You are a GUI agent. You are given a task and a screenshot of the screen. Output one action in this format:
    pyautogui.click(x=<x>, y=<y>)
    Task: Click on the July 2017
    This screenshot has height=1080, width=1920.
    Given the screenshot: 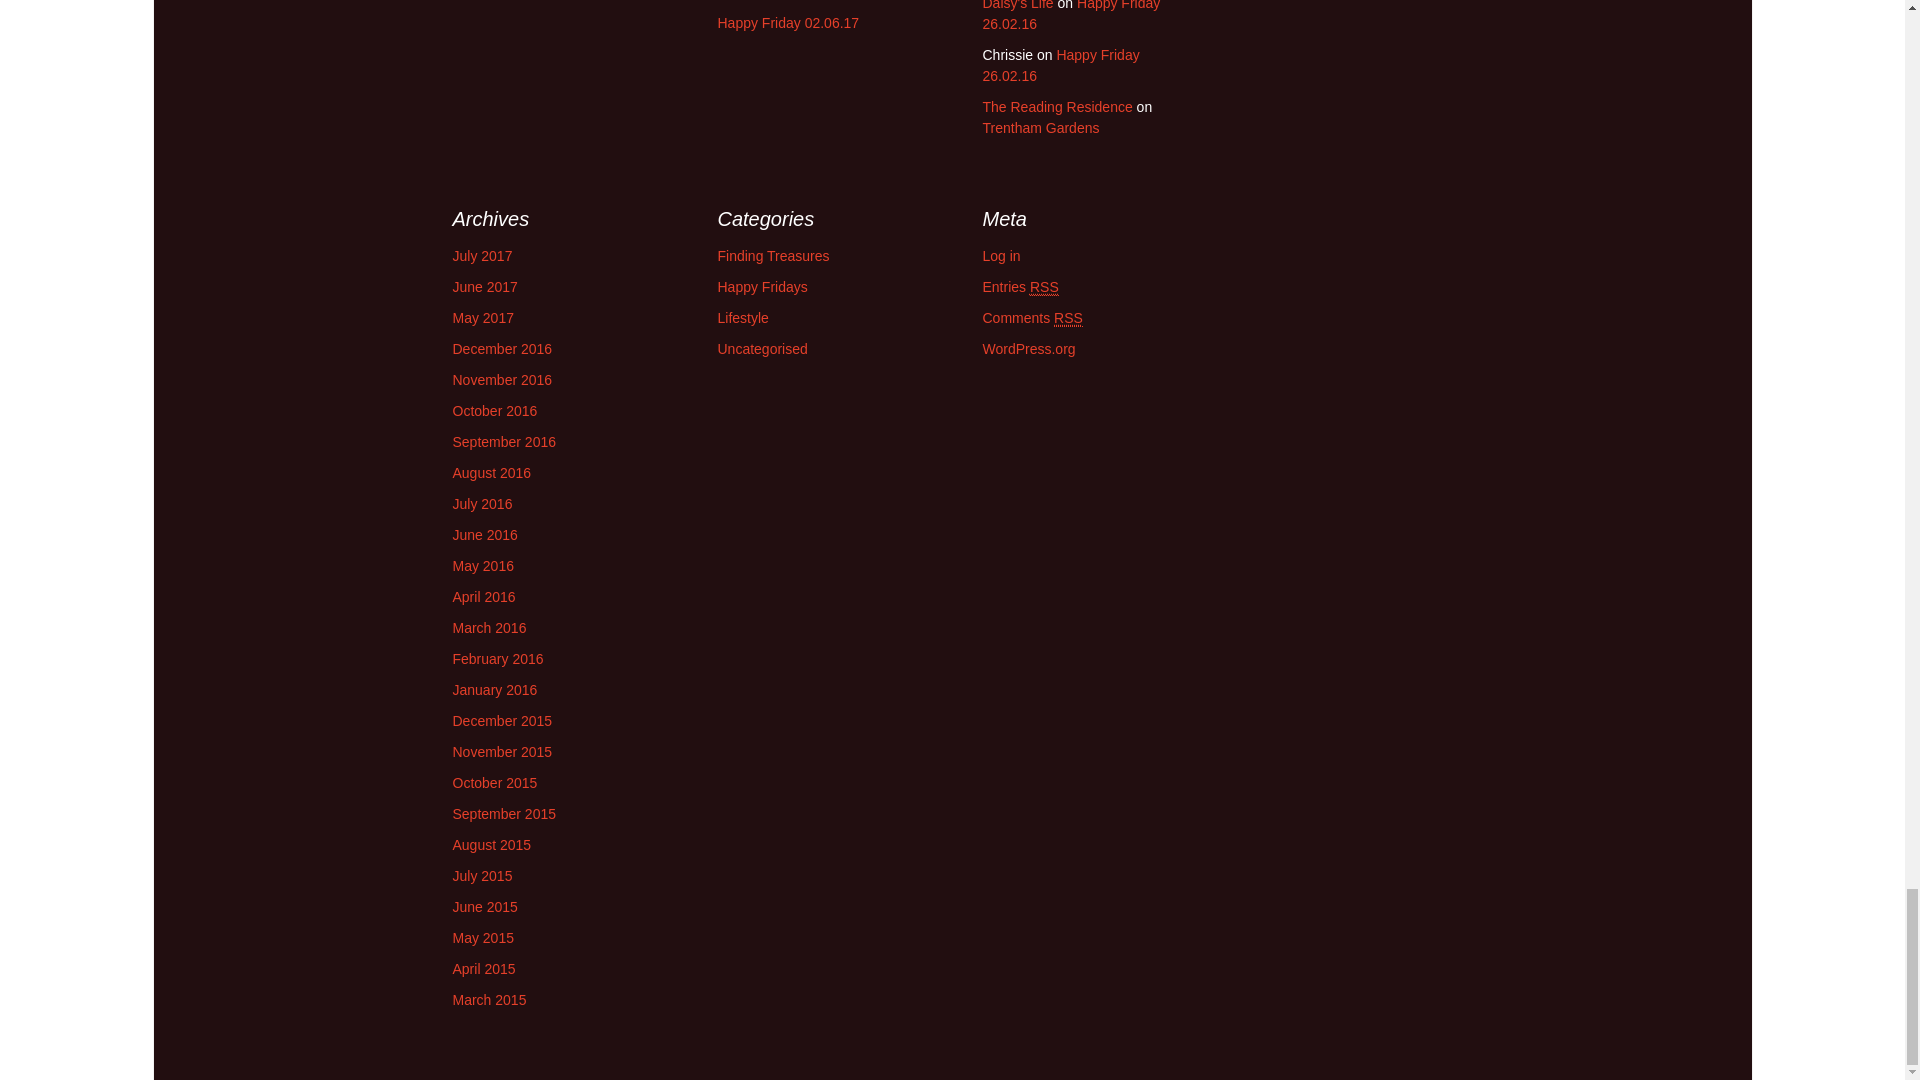 What is the action you would take?
    pyautogui.click(x=482, y=256)
    